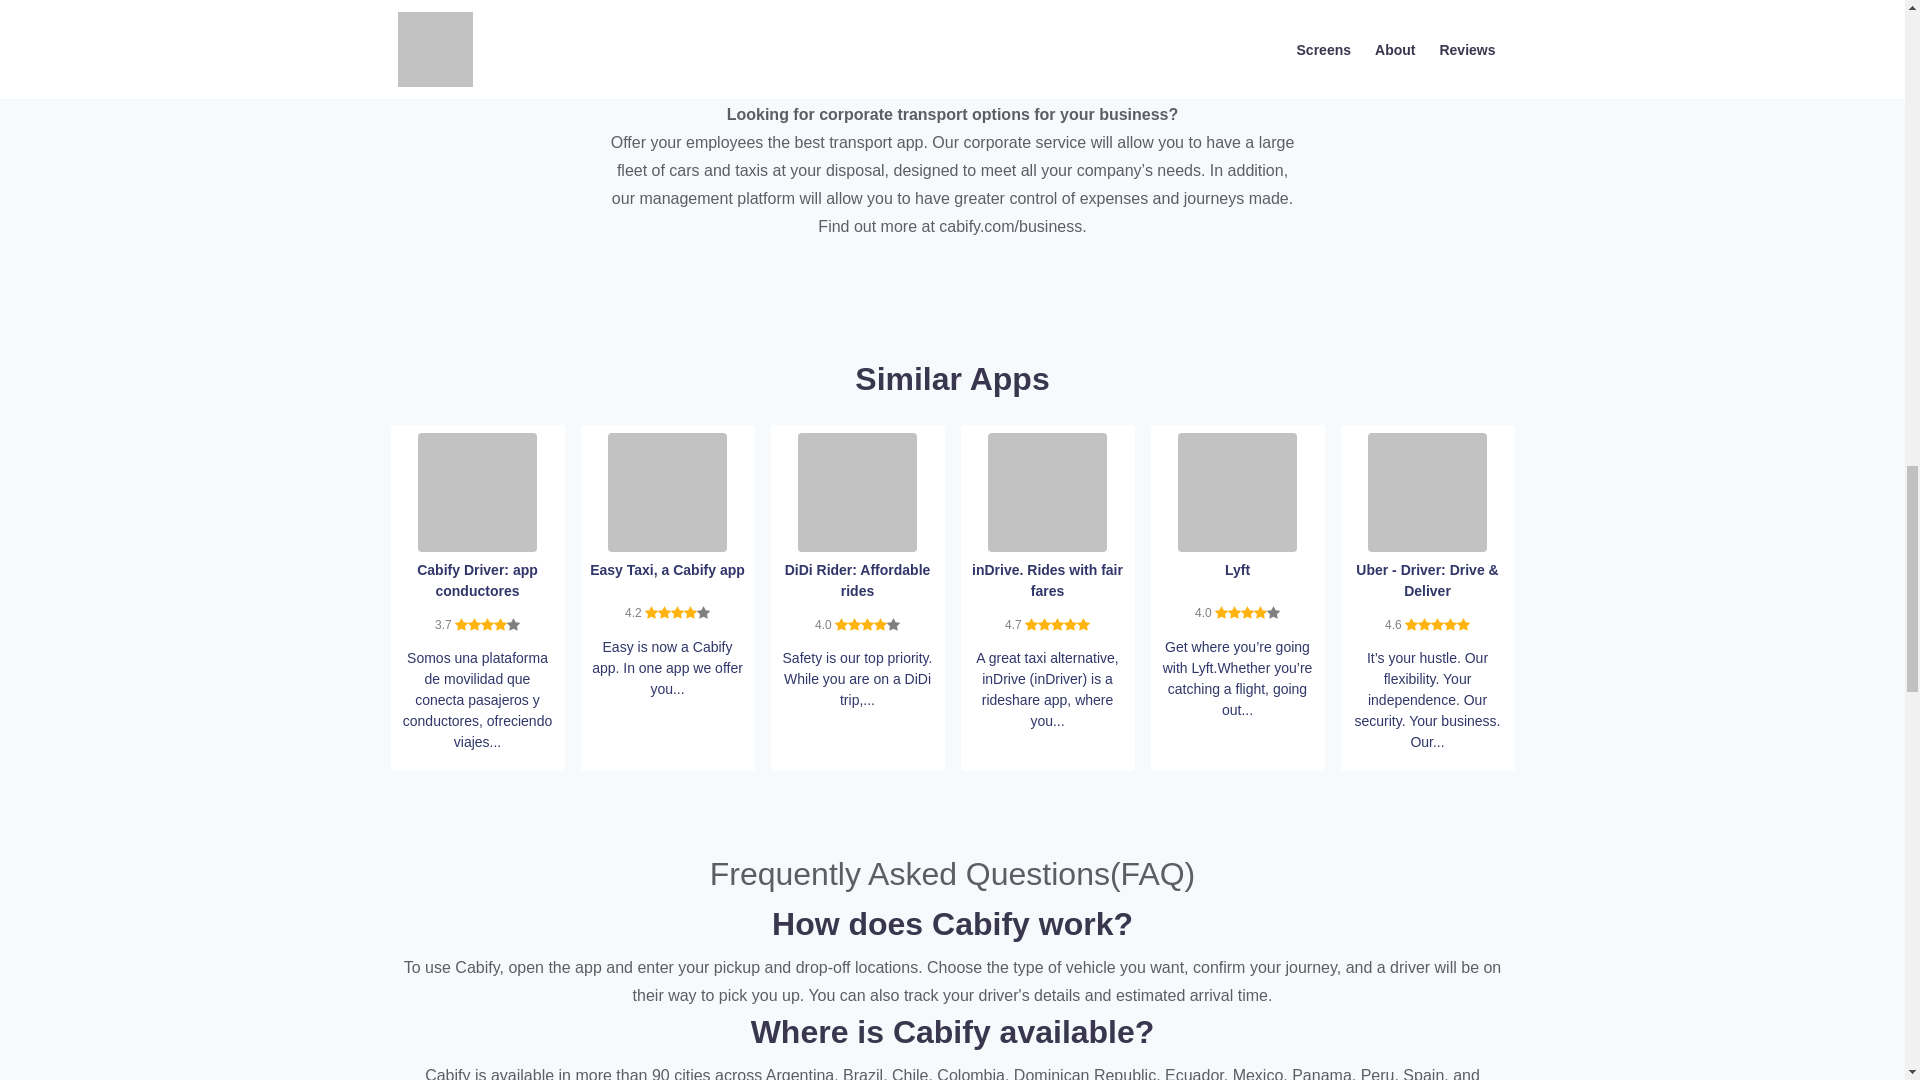 The height and width of the screenshot is (1080, 1920). Describe the element at coordinates (668, 490) in the screenshot. I see `Easy Taxi, a Cabify app` at that location.